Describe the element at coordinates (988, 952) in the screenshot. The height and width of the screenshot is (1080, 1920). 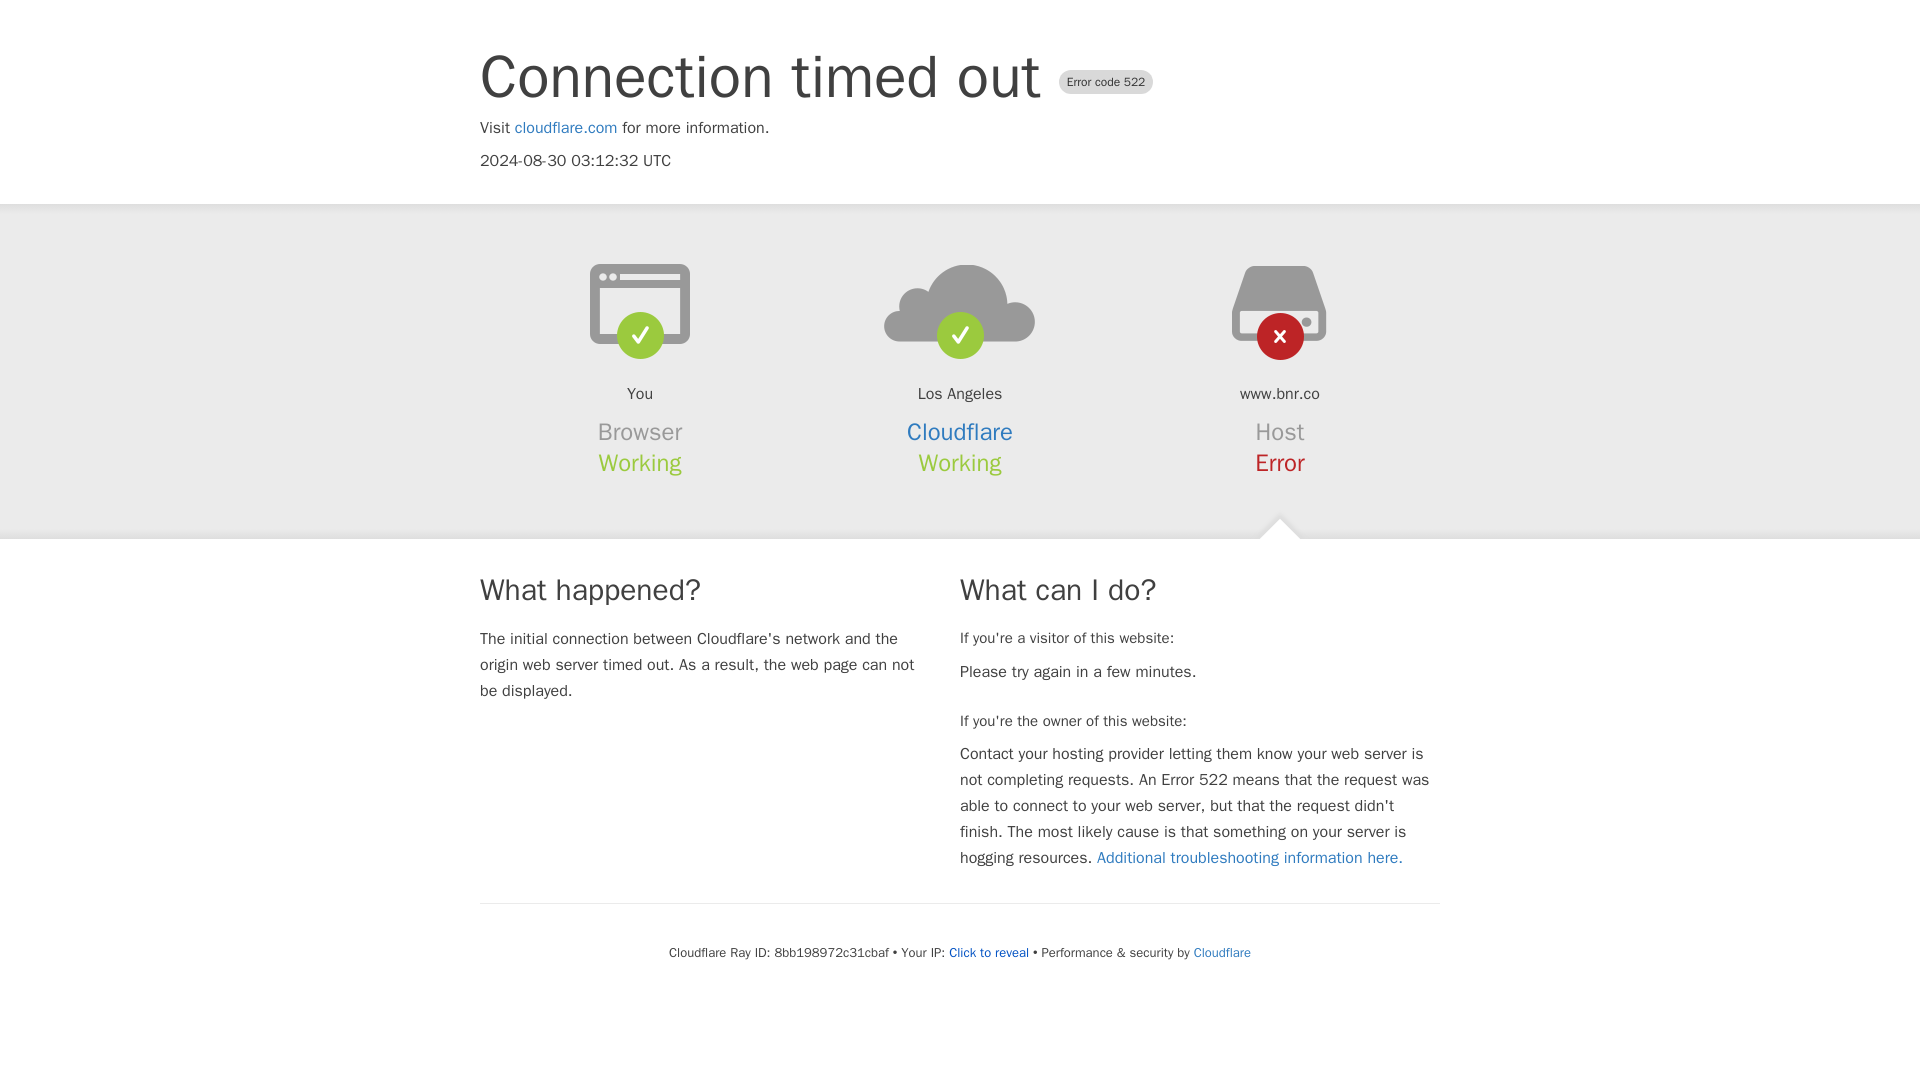
I see `Click to reveal` at that location.